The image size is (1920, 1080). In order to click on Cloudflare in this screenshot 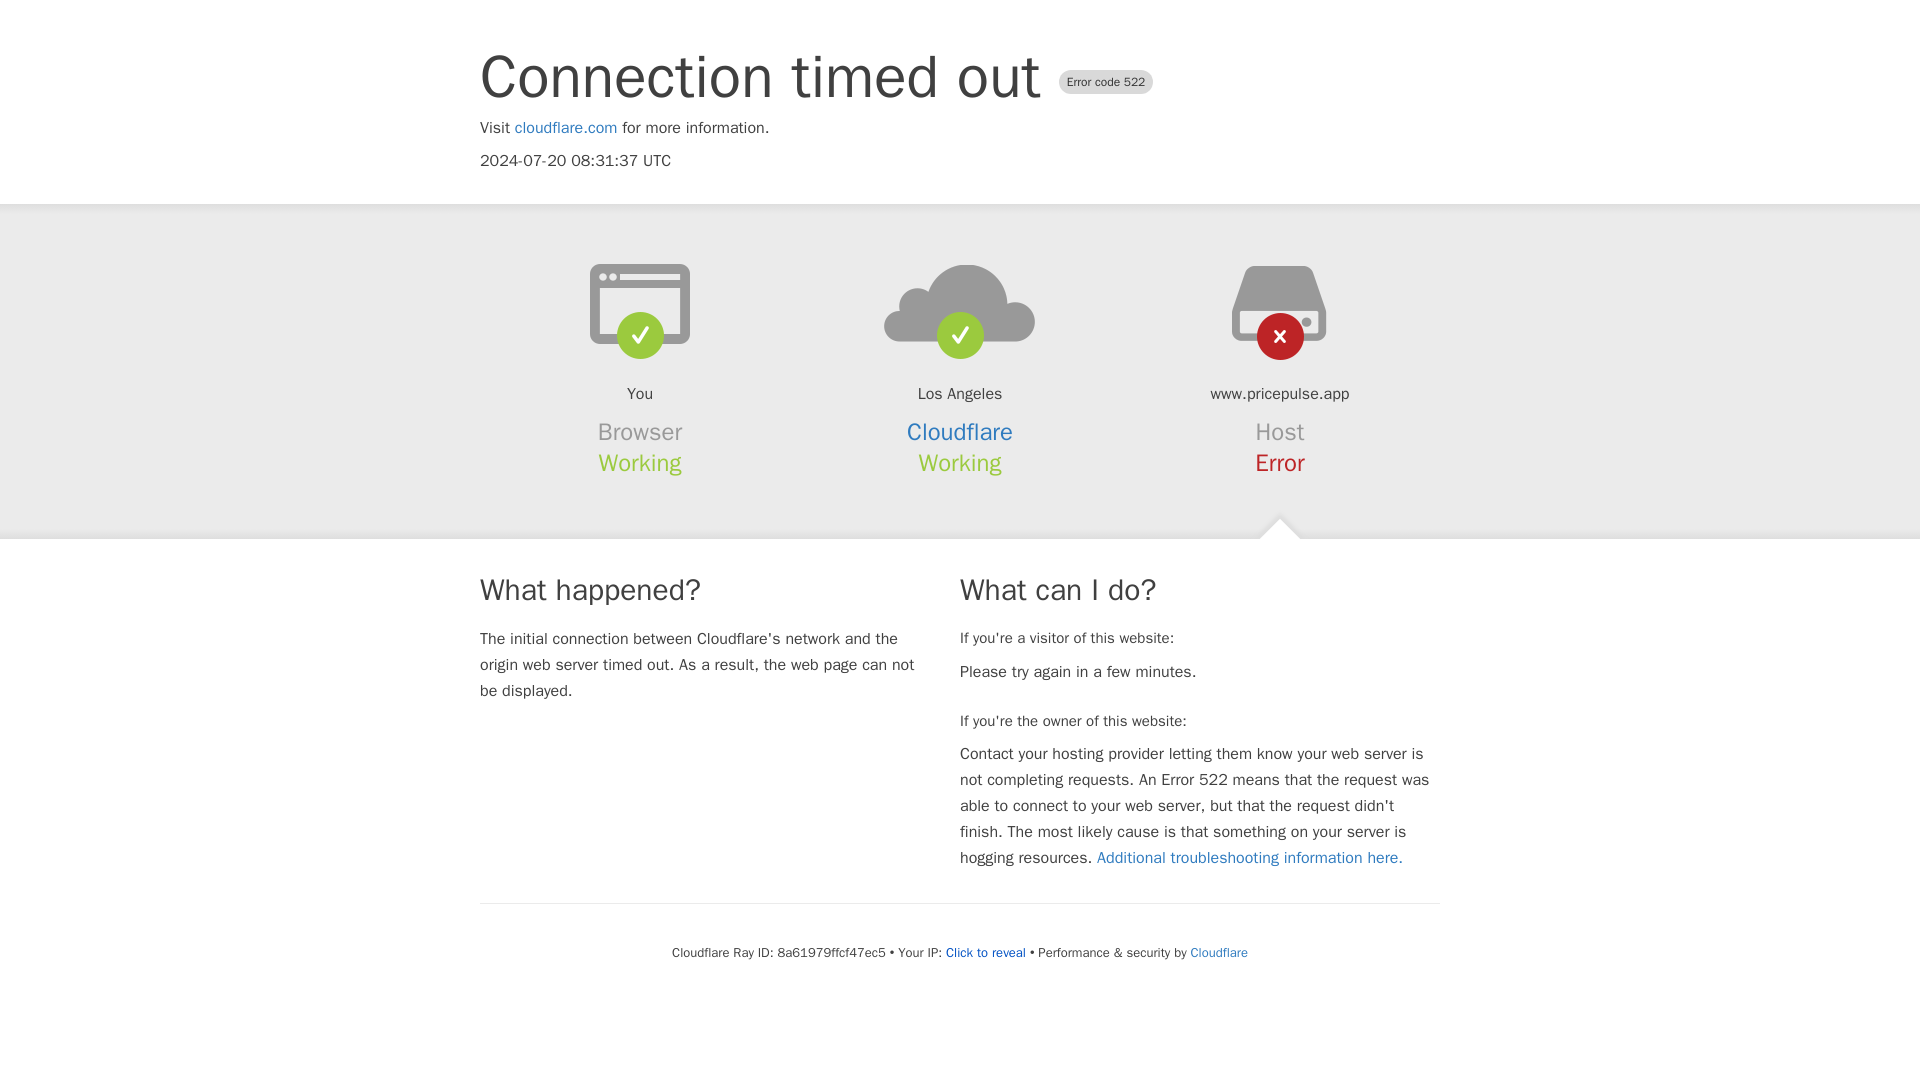, I will do `click(960, 432)`.